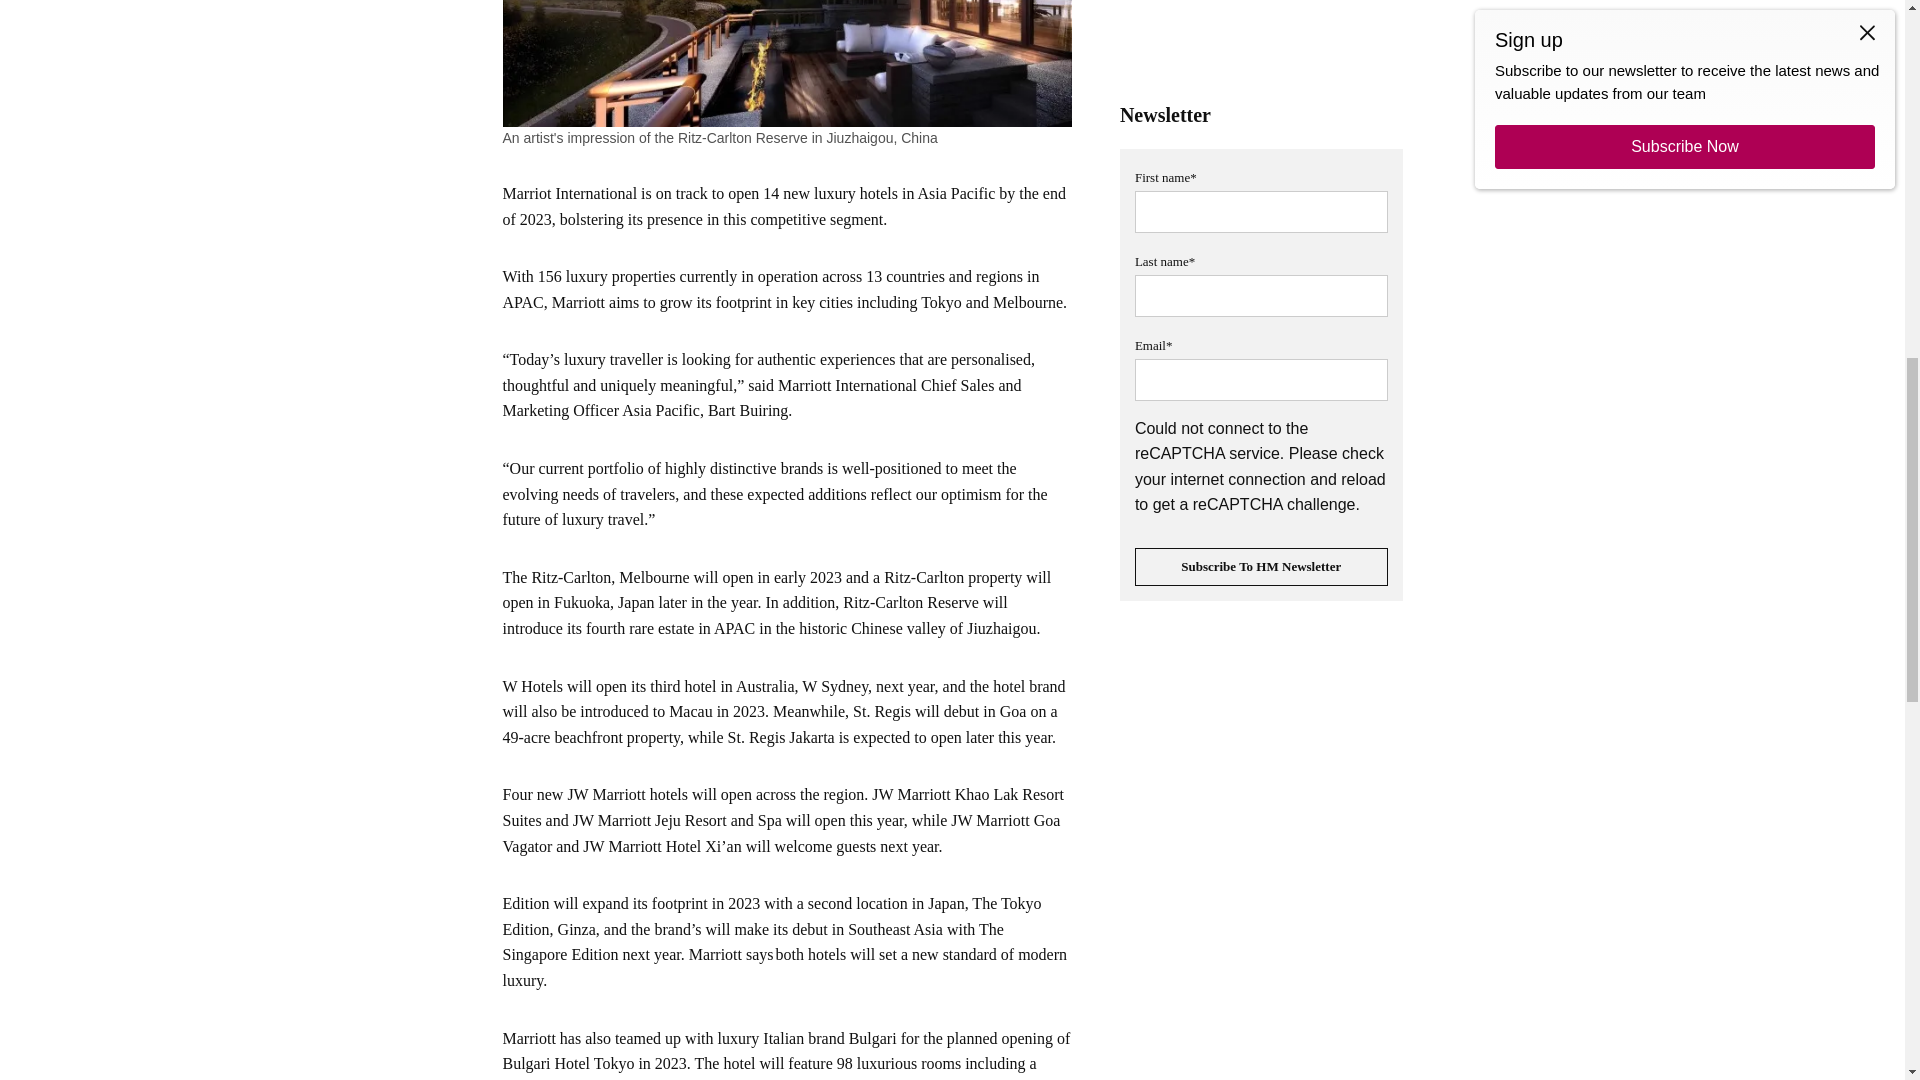 The width and height of the screenshot is (1920, 1080). What do you see at coordinates (1261, 566) in the screenshot?
I see `Subscribe to HM Newsletter` at bounding box center [1261, 566].